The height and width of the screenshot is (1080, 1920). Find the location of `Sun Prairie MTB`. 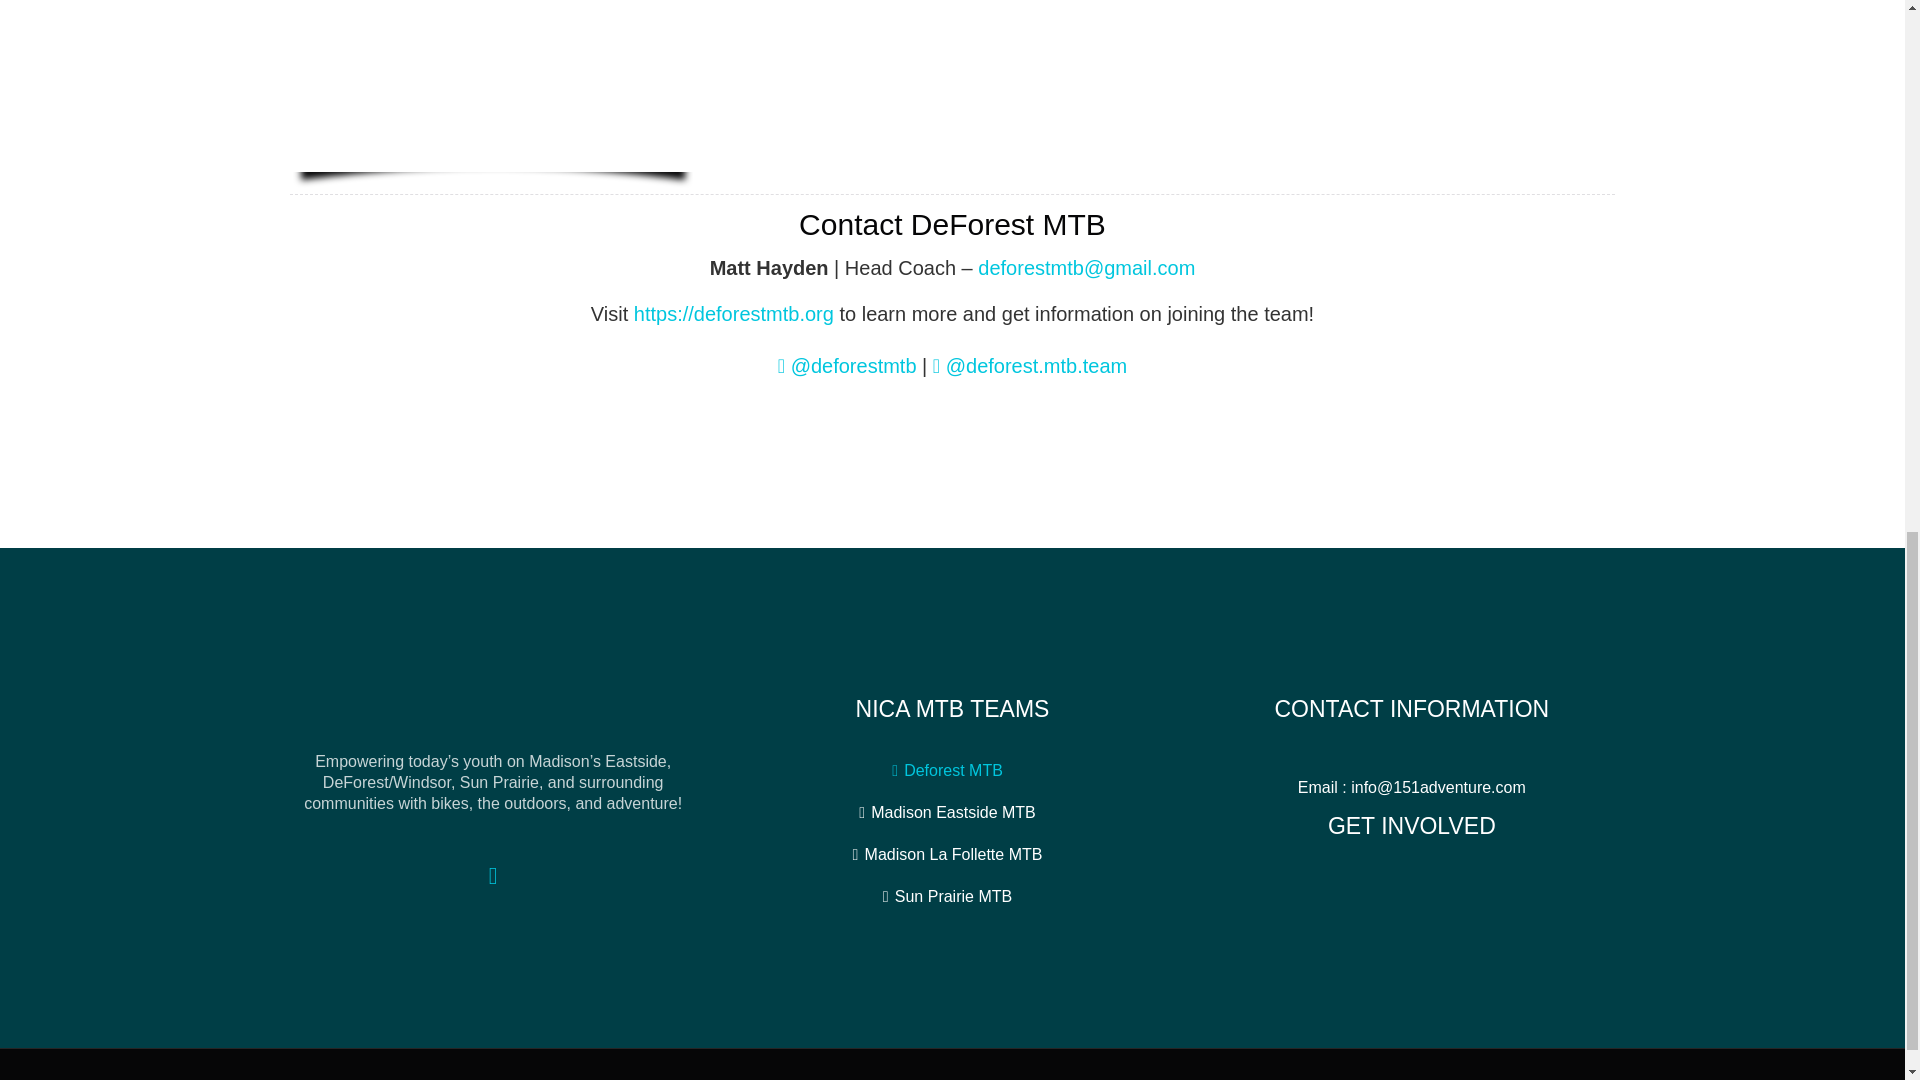

Sun Prairie MTB is located at coordinates (952, 896).